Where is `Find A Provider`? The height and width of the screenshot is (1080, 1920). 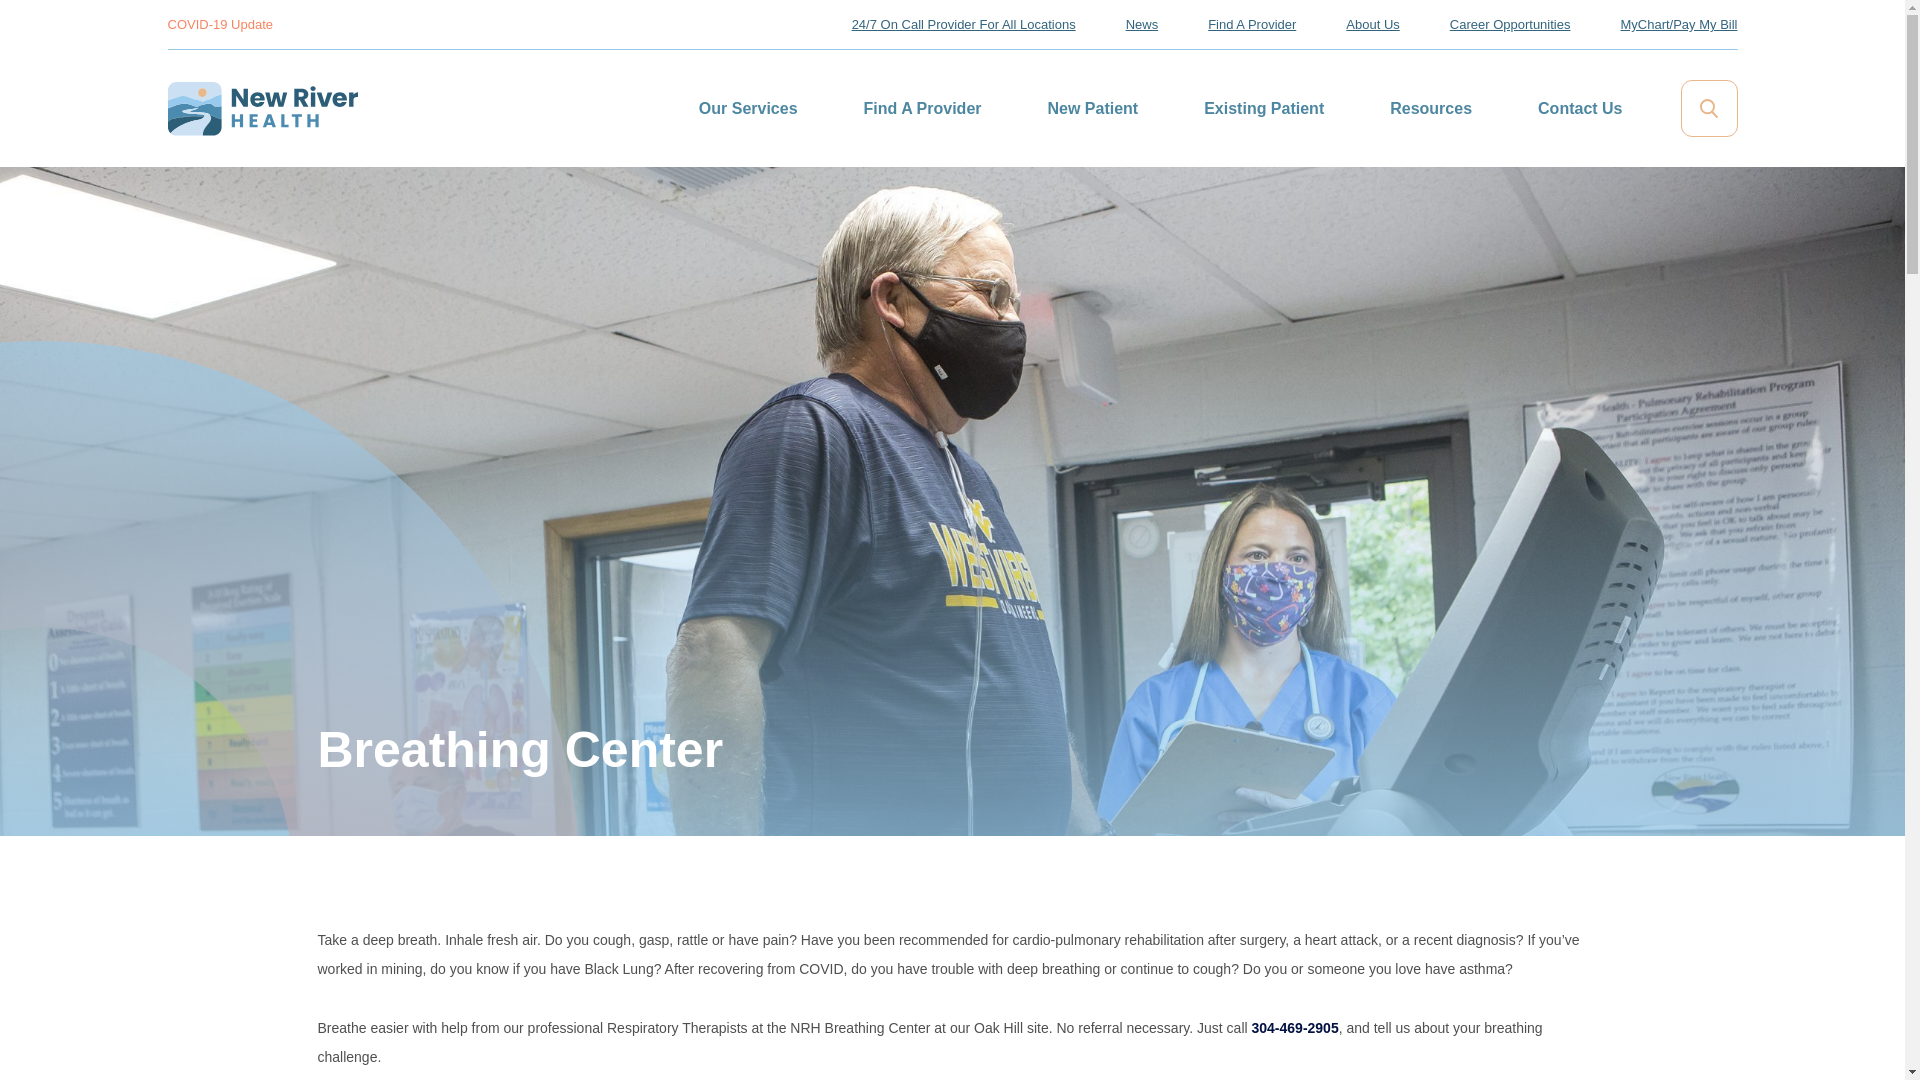 Find A Provider is located at coordinates (923, 108).